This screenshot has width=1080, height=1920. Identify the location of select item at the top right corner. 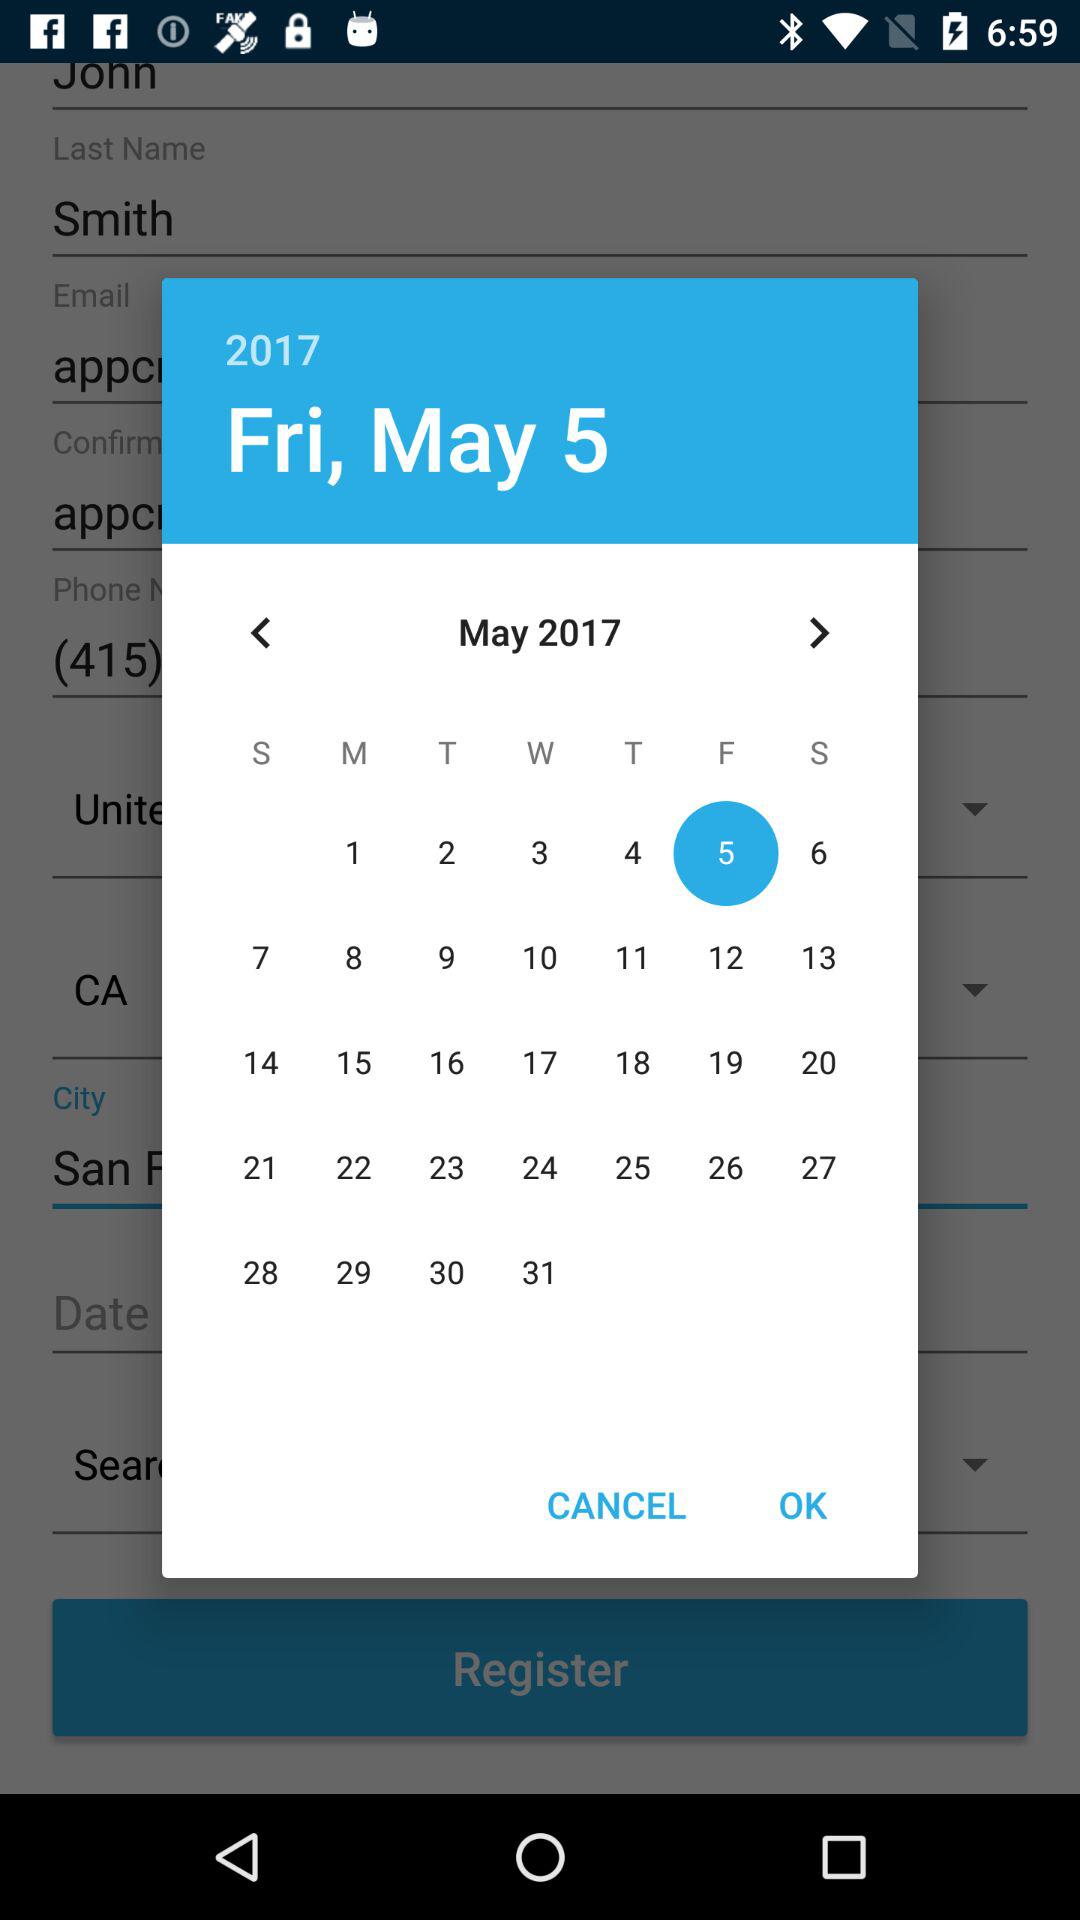
(818, 633).